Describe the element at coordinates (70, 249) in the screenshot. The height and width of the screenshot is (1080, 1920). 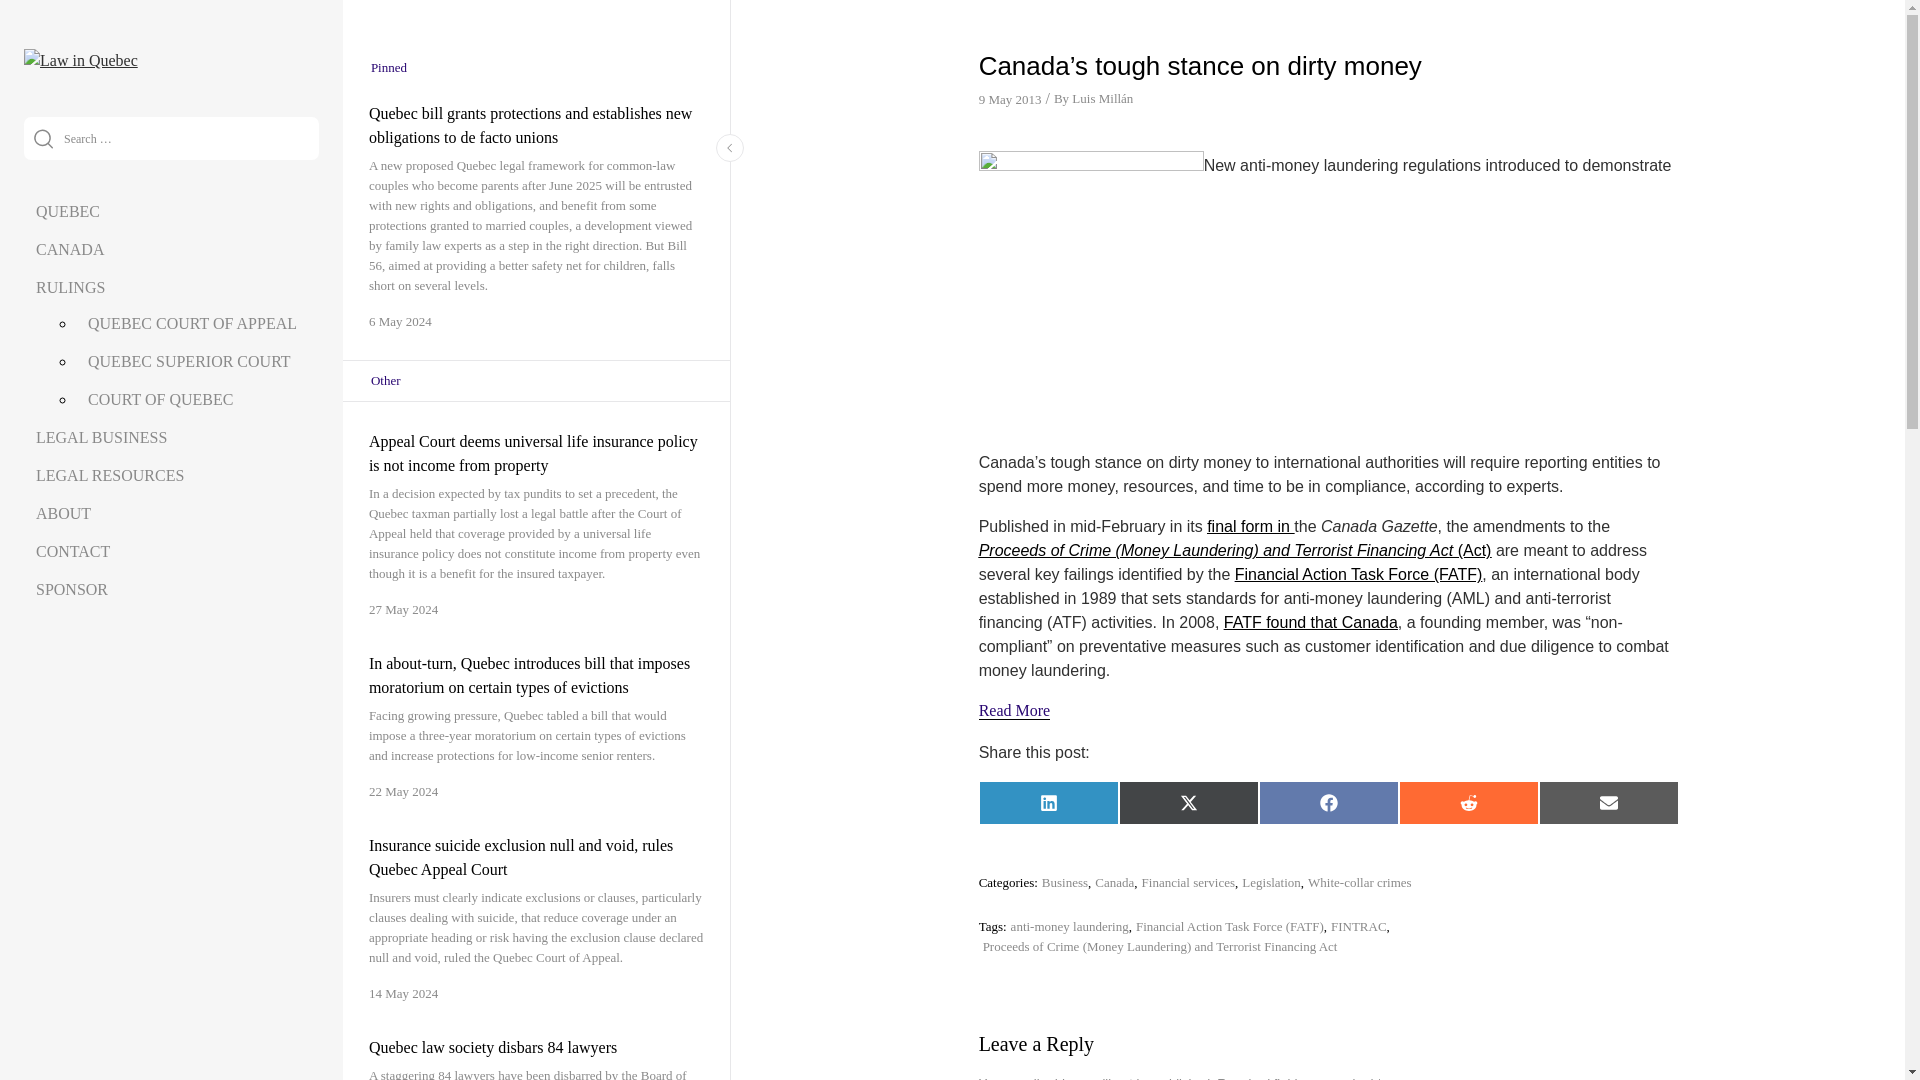
I see `CANADA` at that location.